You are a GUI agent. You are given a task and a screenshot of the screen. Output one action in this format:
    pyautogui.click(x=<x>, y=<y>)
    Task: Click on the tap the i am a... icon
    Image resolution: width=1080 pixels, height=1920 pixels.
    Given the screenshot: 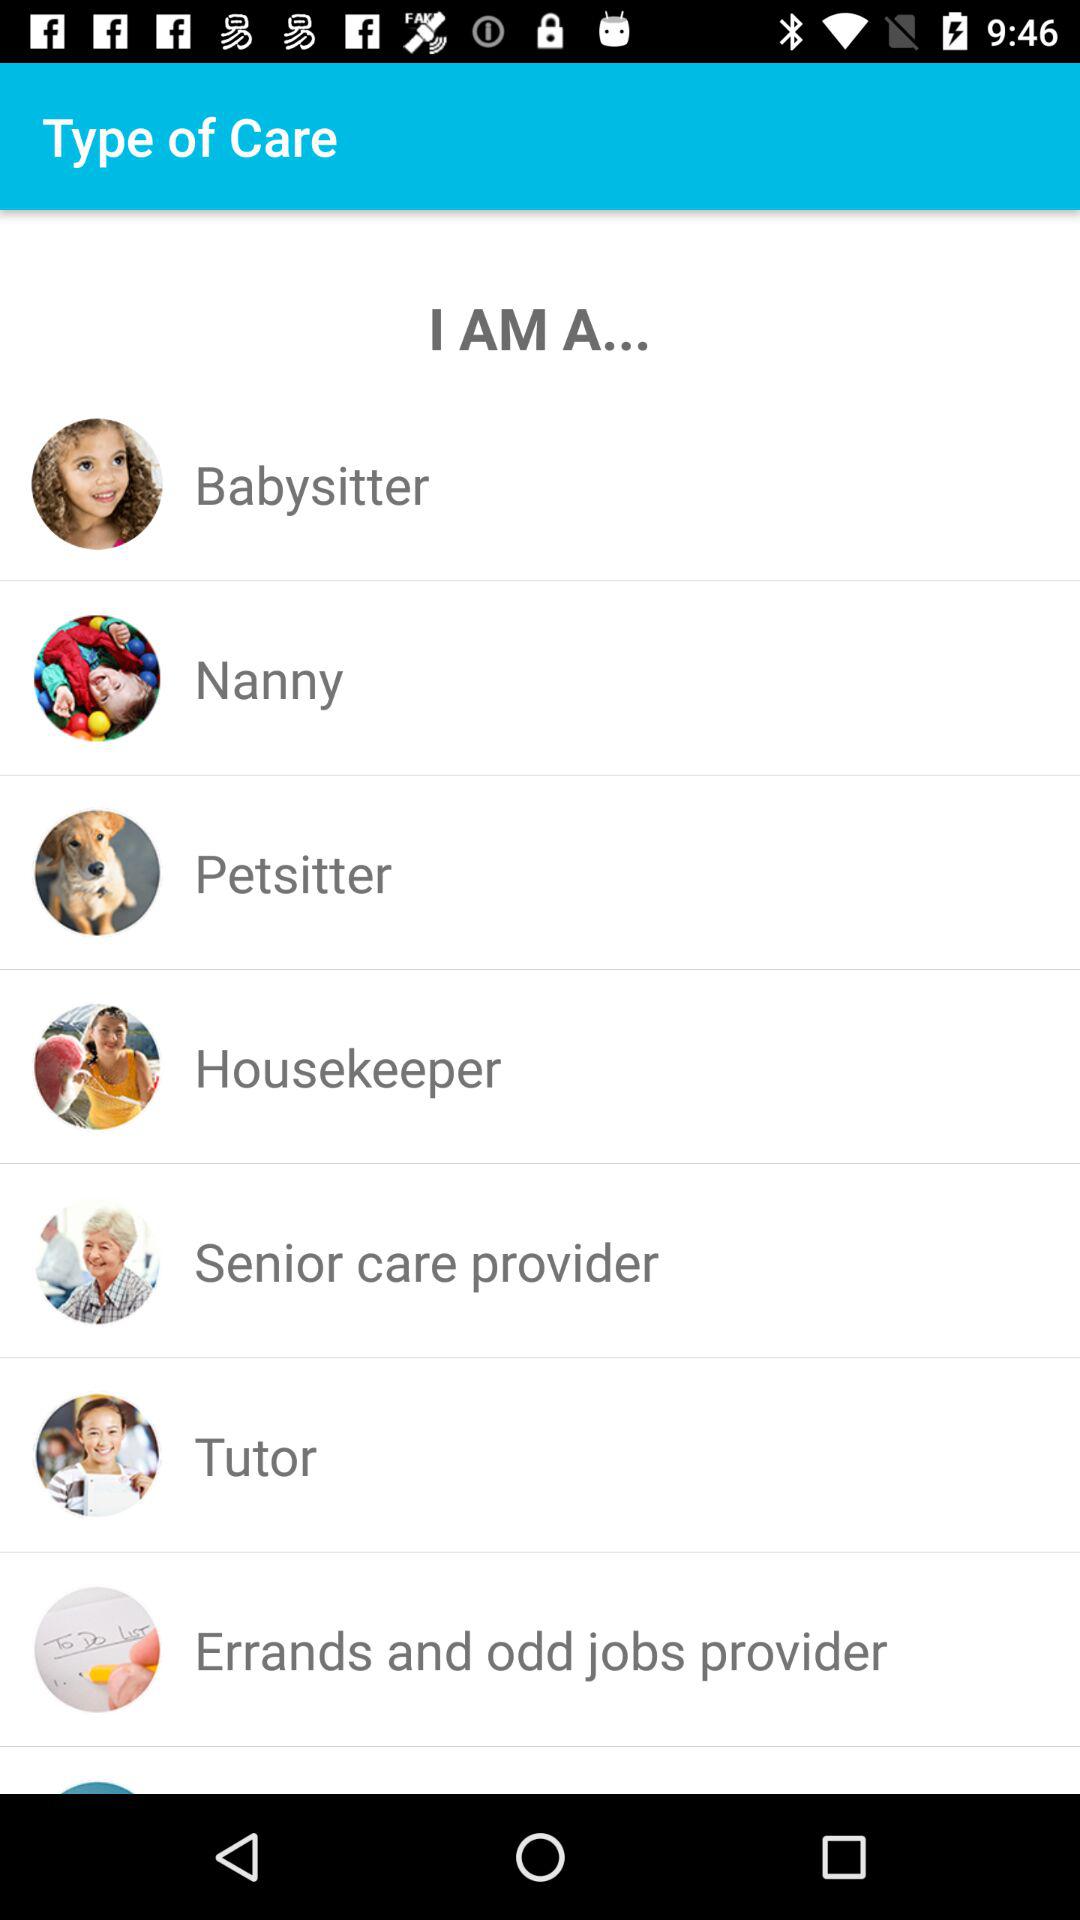 What is the action you would take?
    pyautogui.click(x=540, y=326)
    